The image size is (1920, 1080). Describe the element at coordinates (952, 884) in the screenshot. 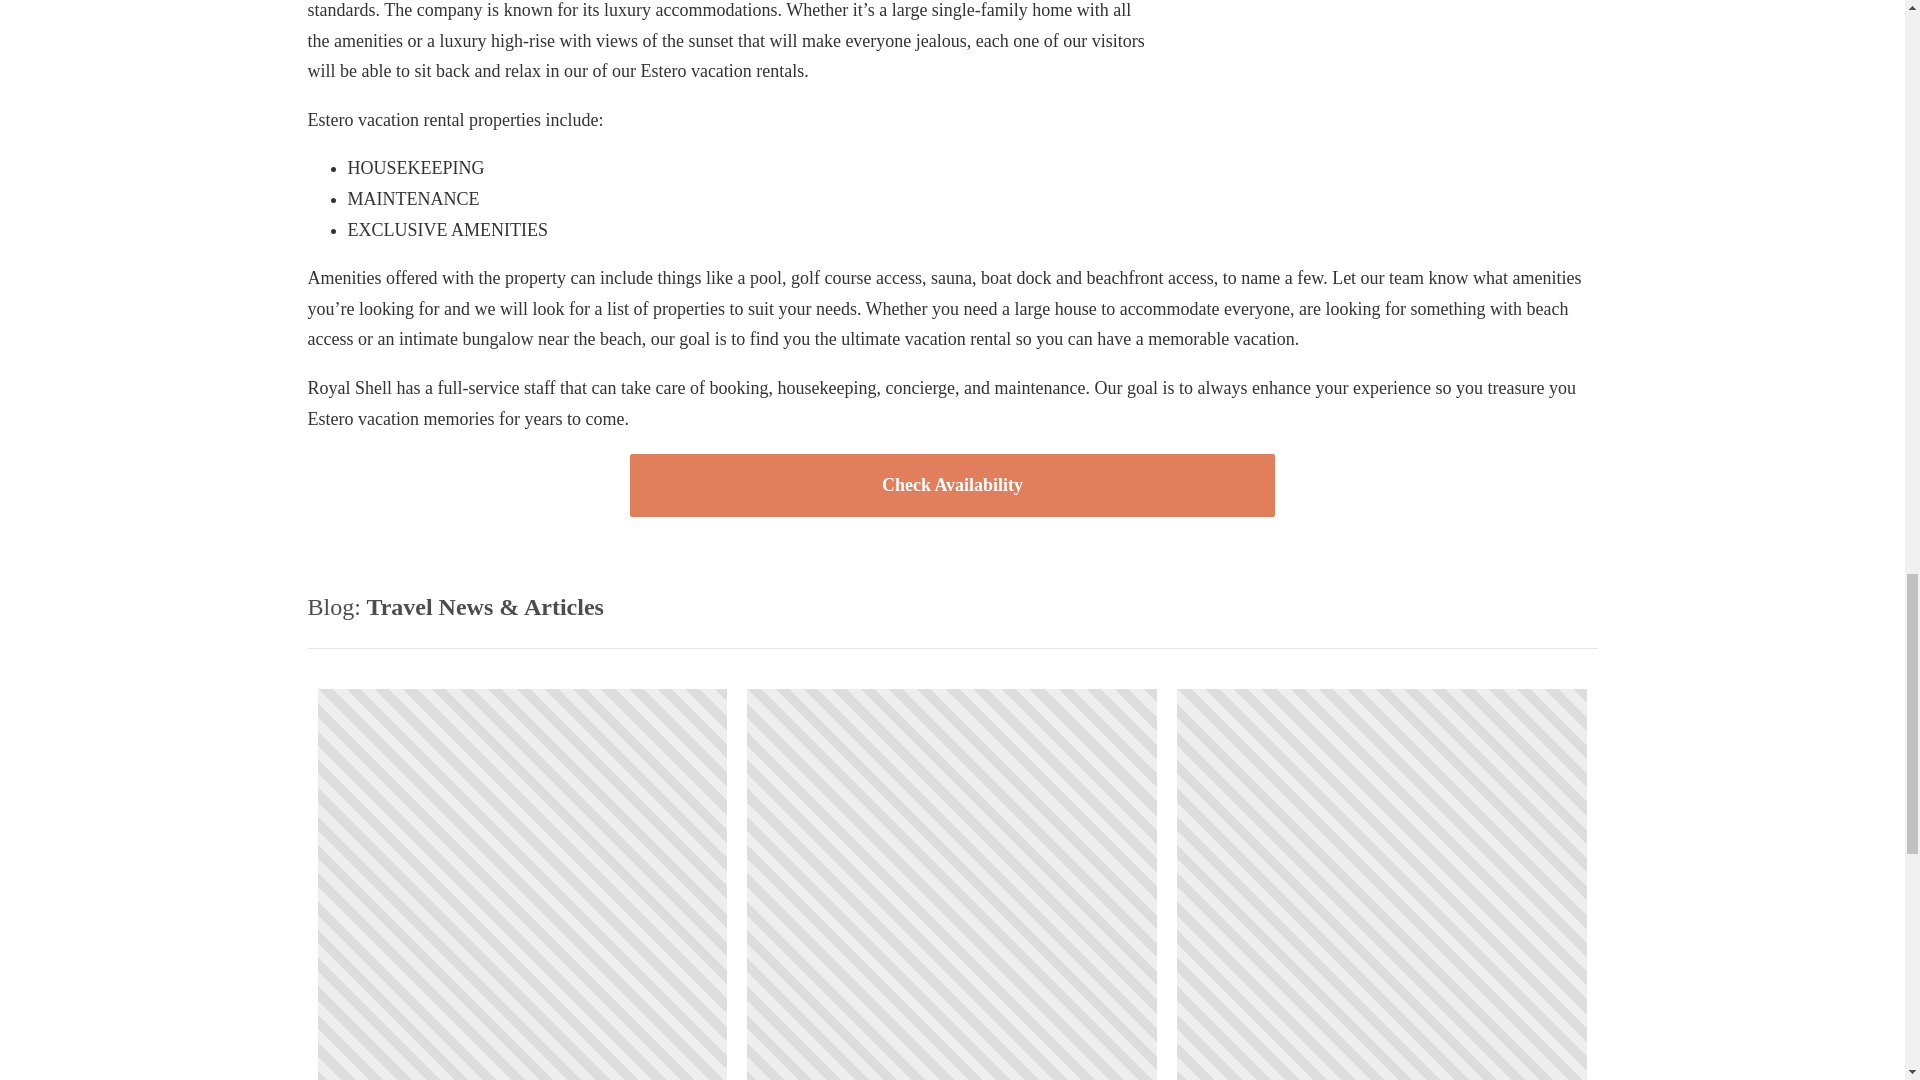

I see `March 18, 2020` at that location.